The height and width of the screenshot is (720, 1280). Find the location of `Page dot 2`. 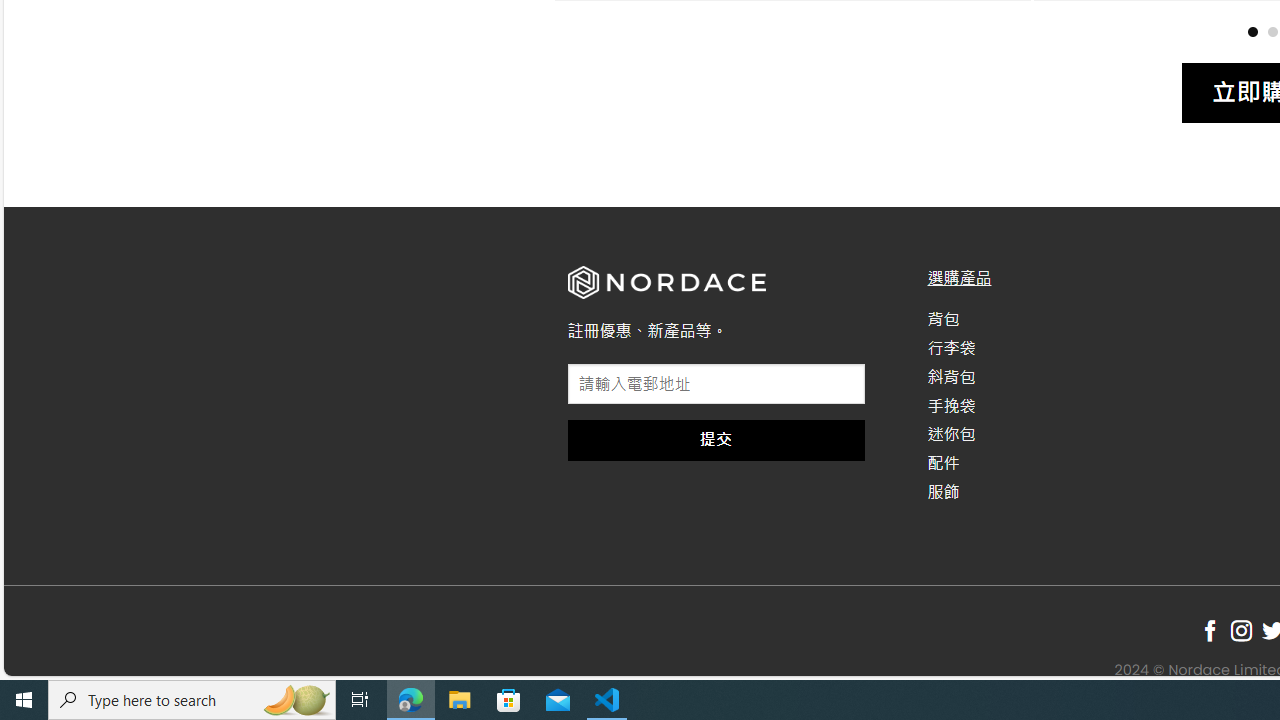

Page dot 2 is located at coordinates (1272, 30).